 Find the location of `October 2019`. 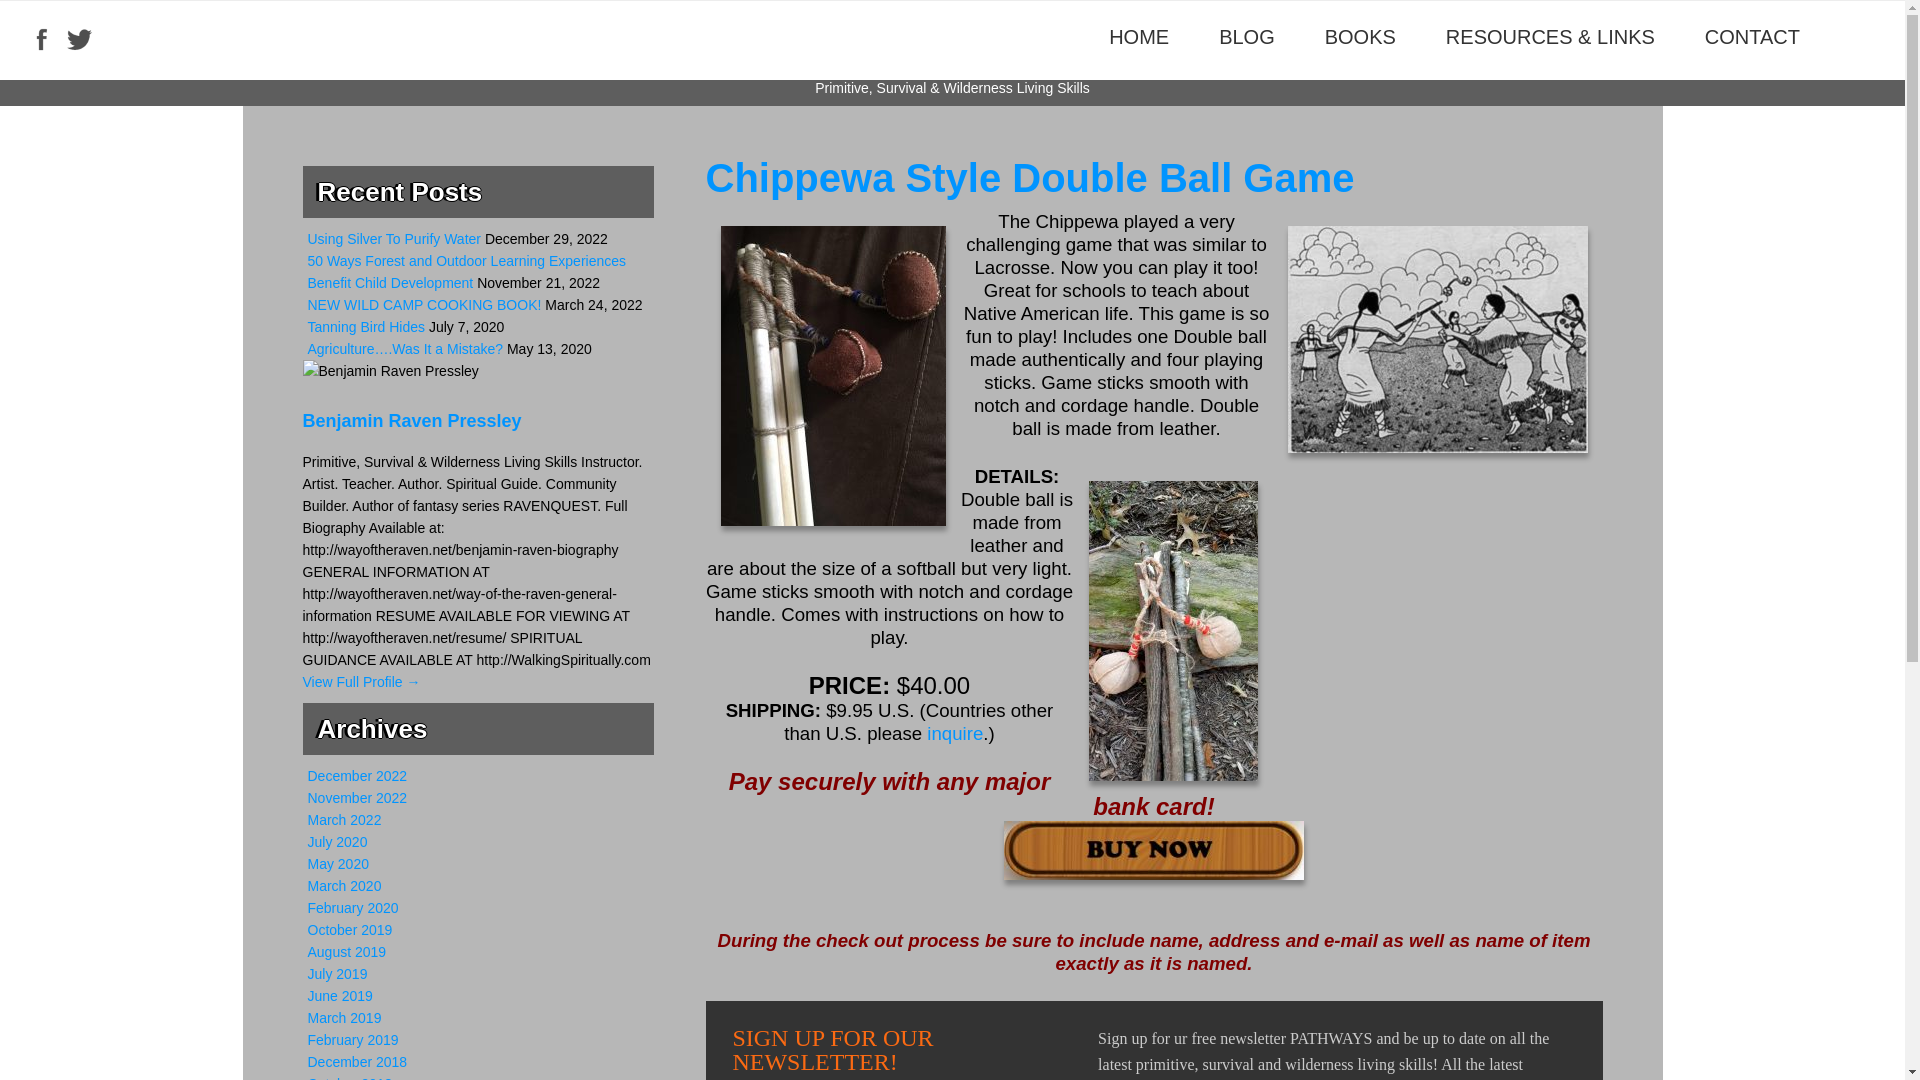

October 2019 is located at coordinates (350, 930).